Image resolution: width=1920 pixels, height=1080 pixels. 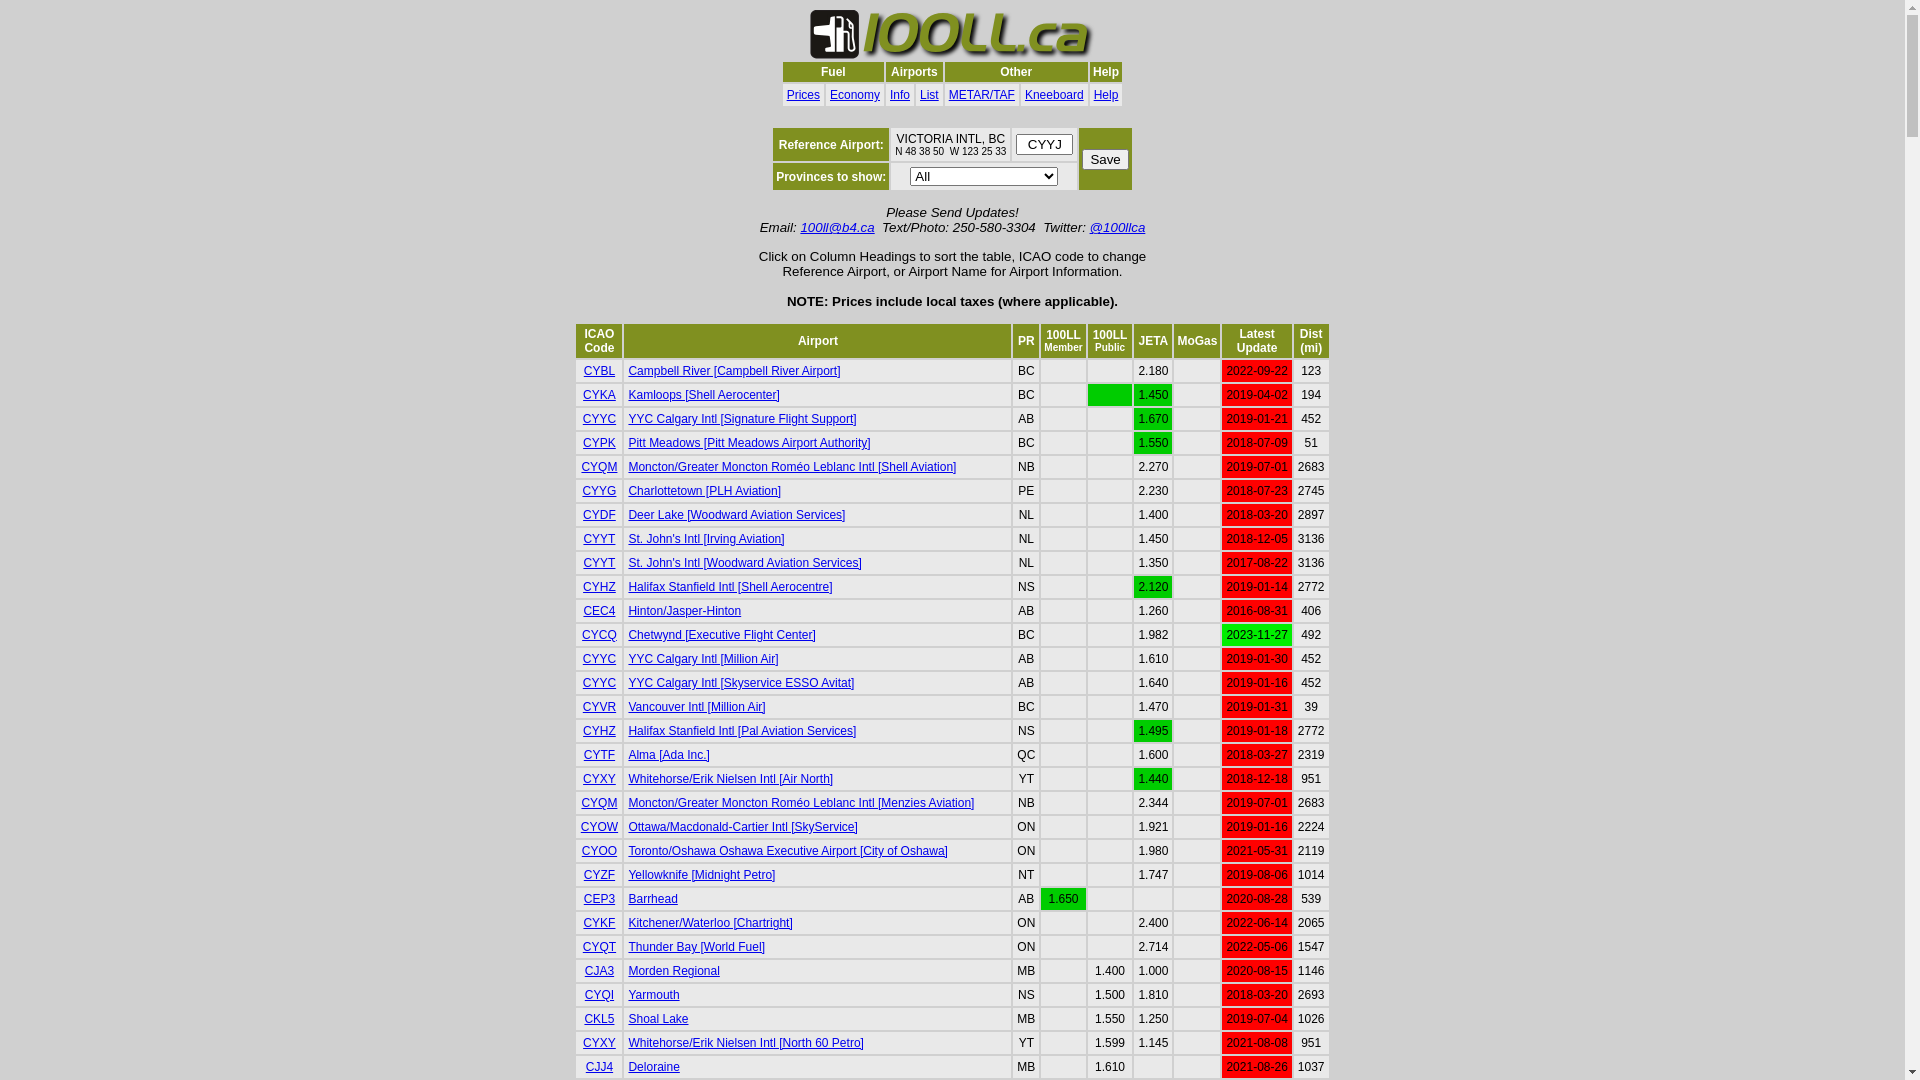 I want to click on Campbell River [Campbell River Airport], so click(x=734, y=371).